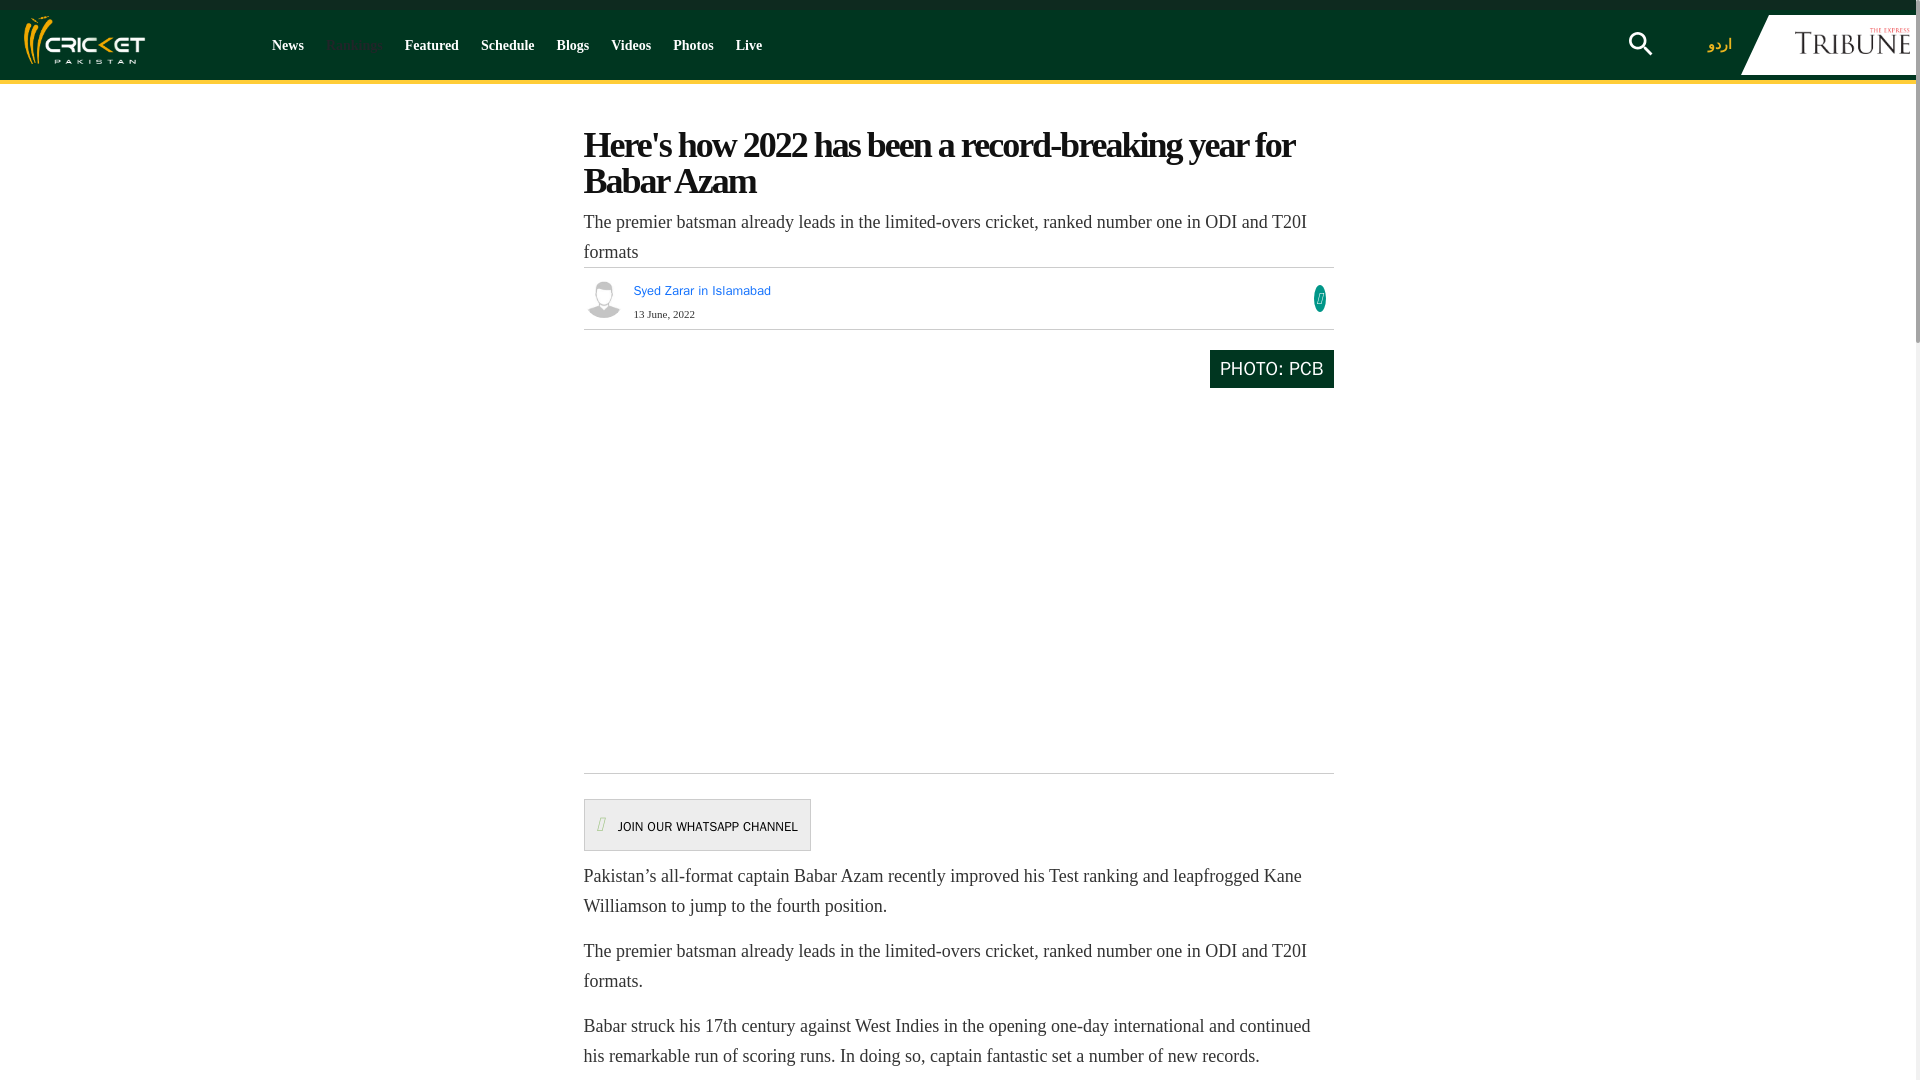 This screenshot has height=1080, width=1920. Describe the element at coordinates (692, 45) in the screenshot. I see `Photos` at that location.